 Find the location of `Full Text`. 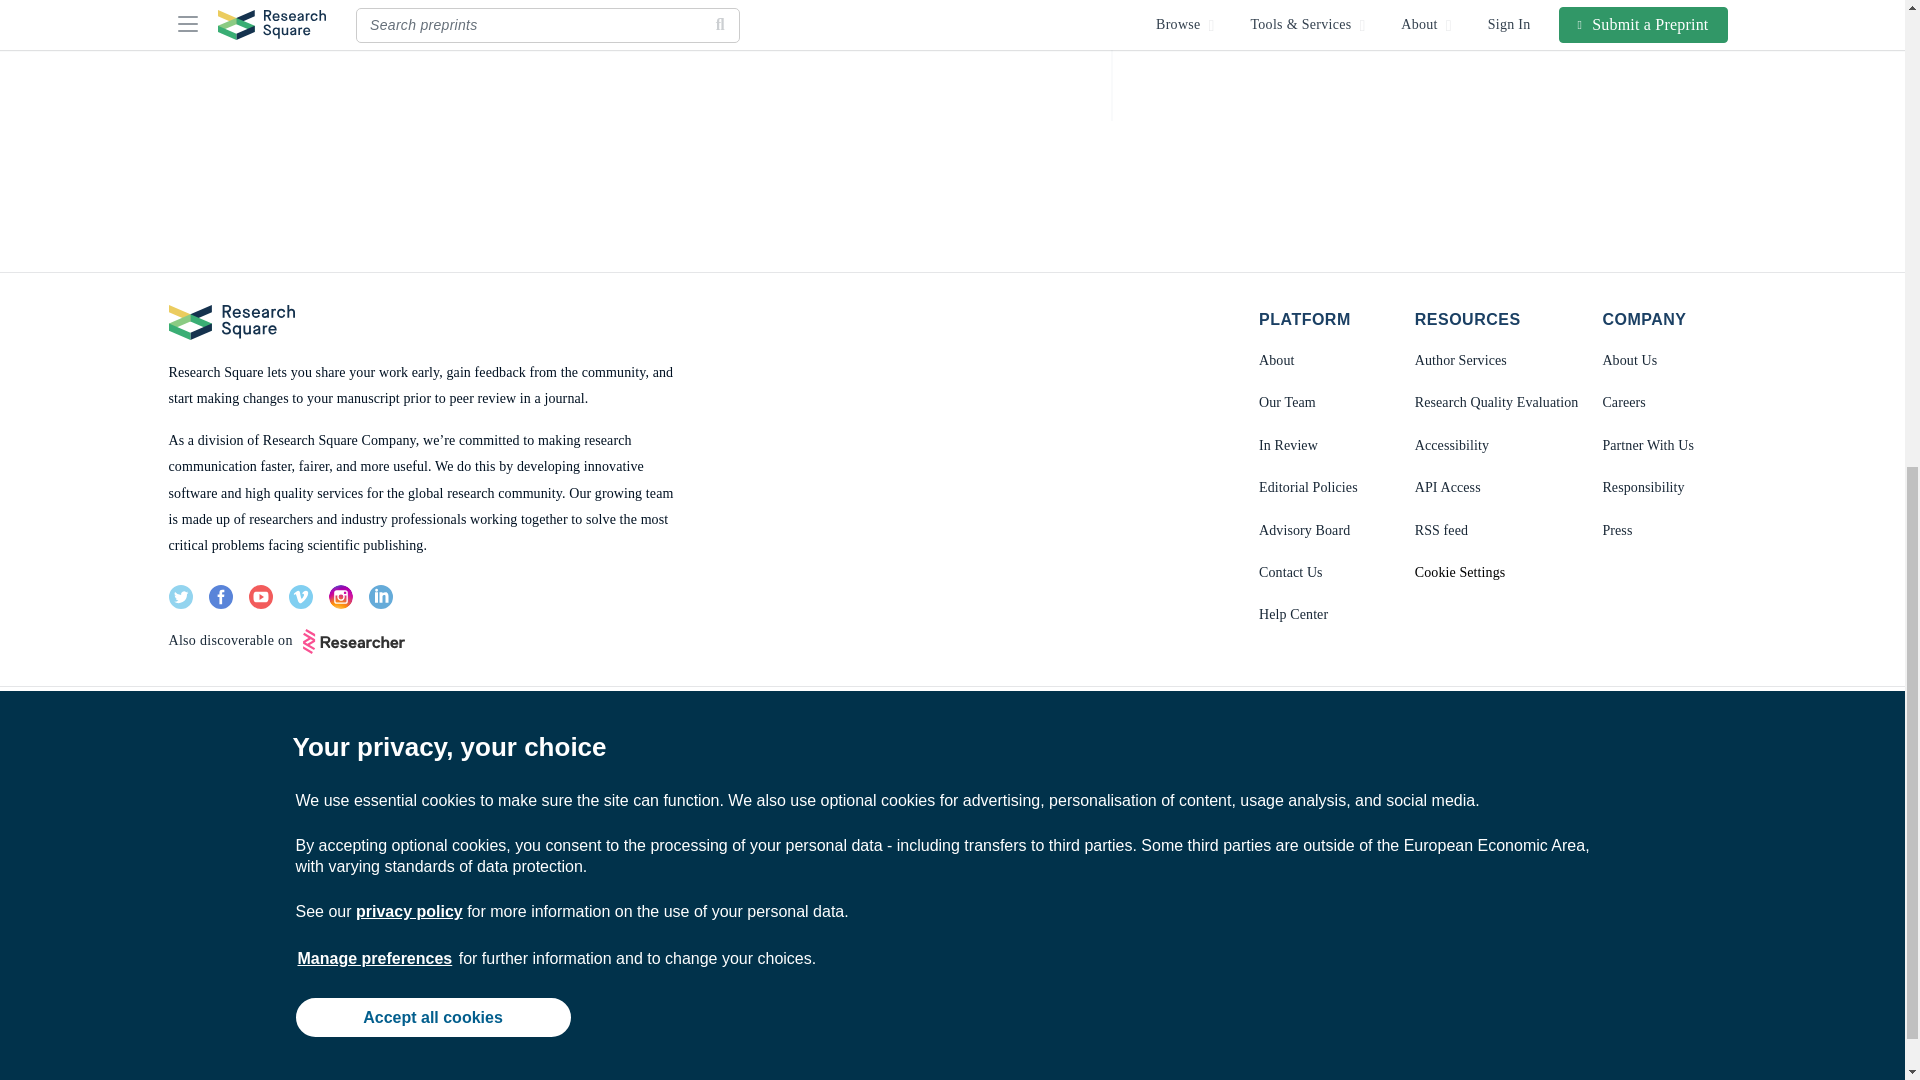

Full Text is located at coordinates (584, 12).